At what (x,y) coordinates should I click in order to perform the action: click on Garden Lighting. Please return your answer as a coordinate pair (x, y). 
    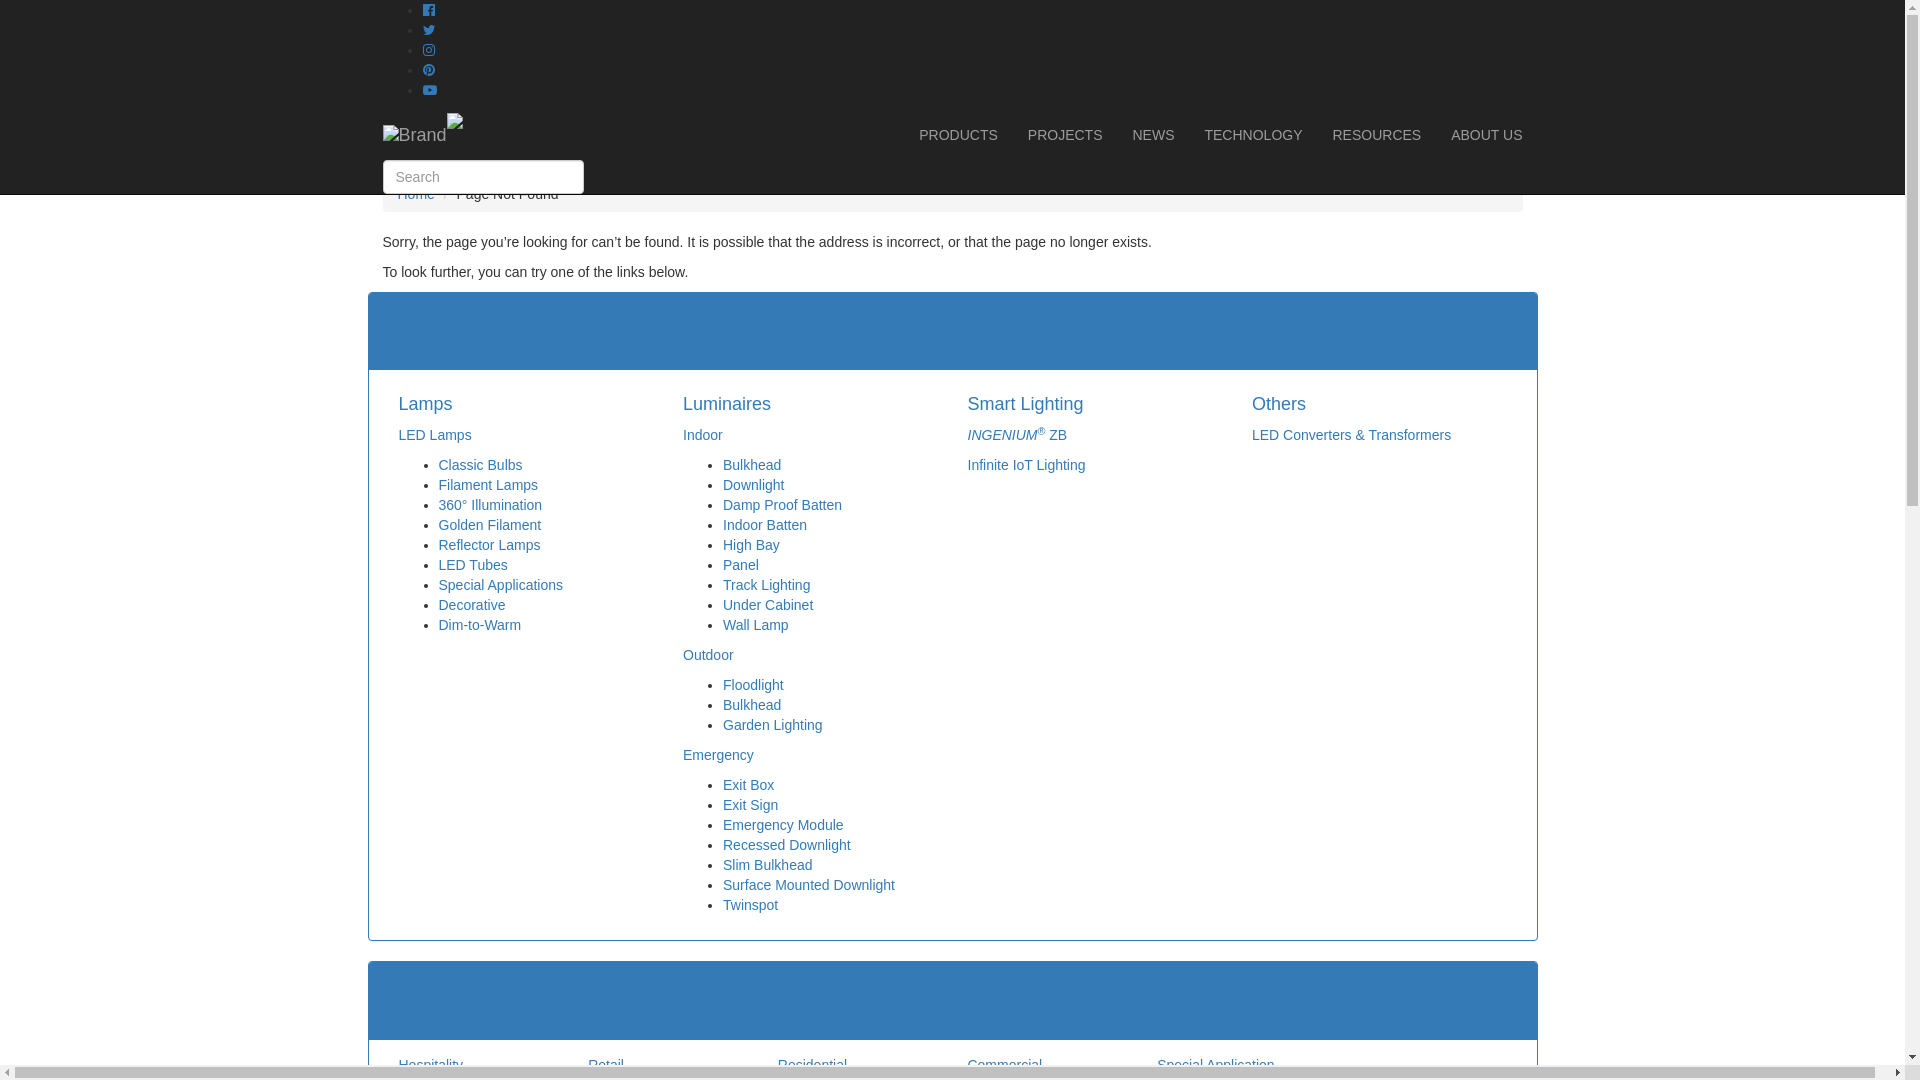
    Looking at the image, I should click on (773, 725).